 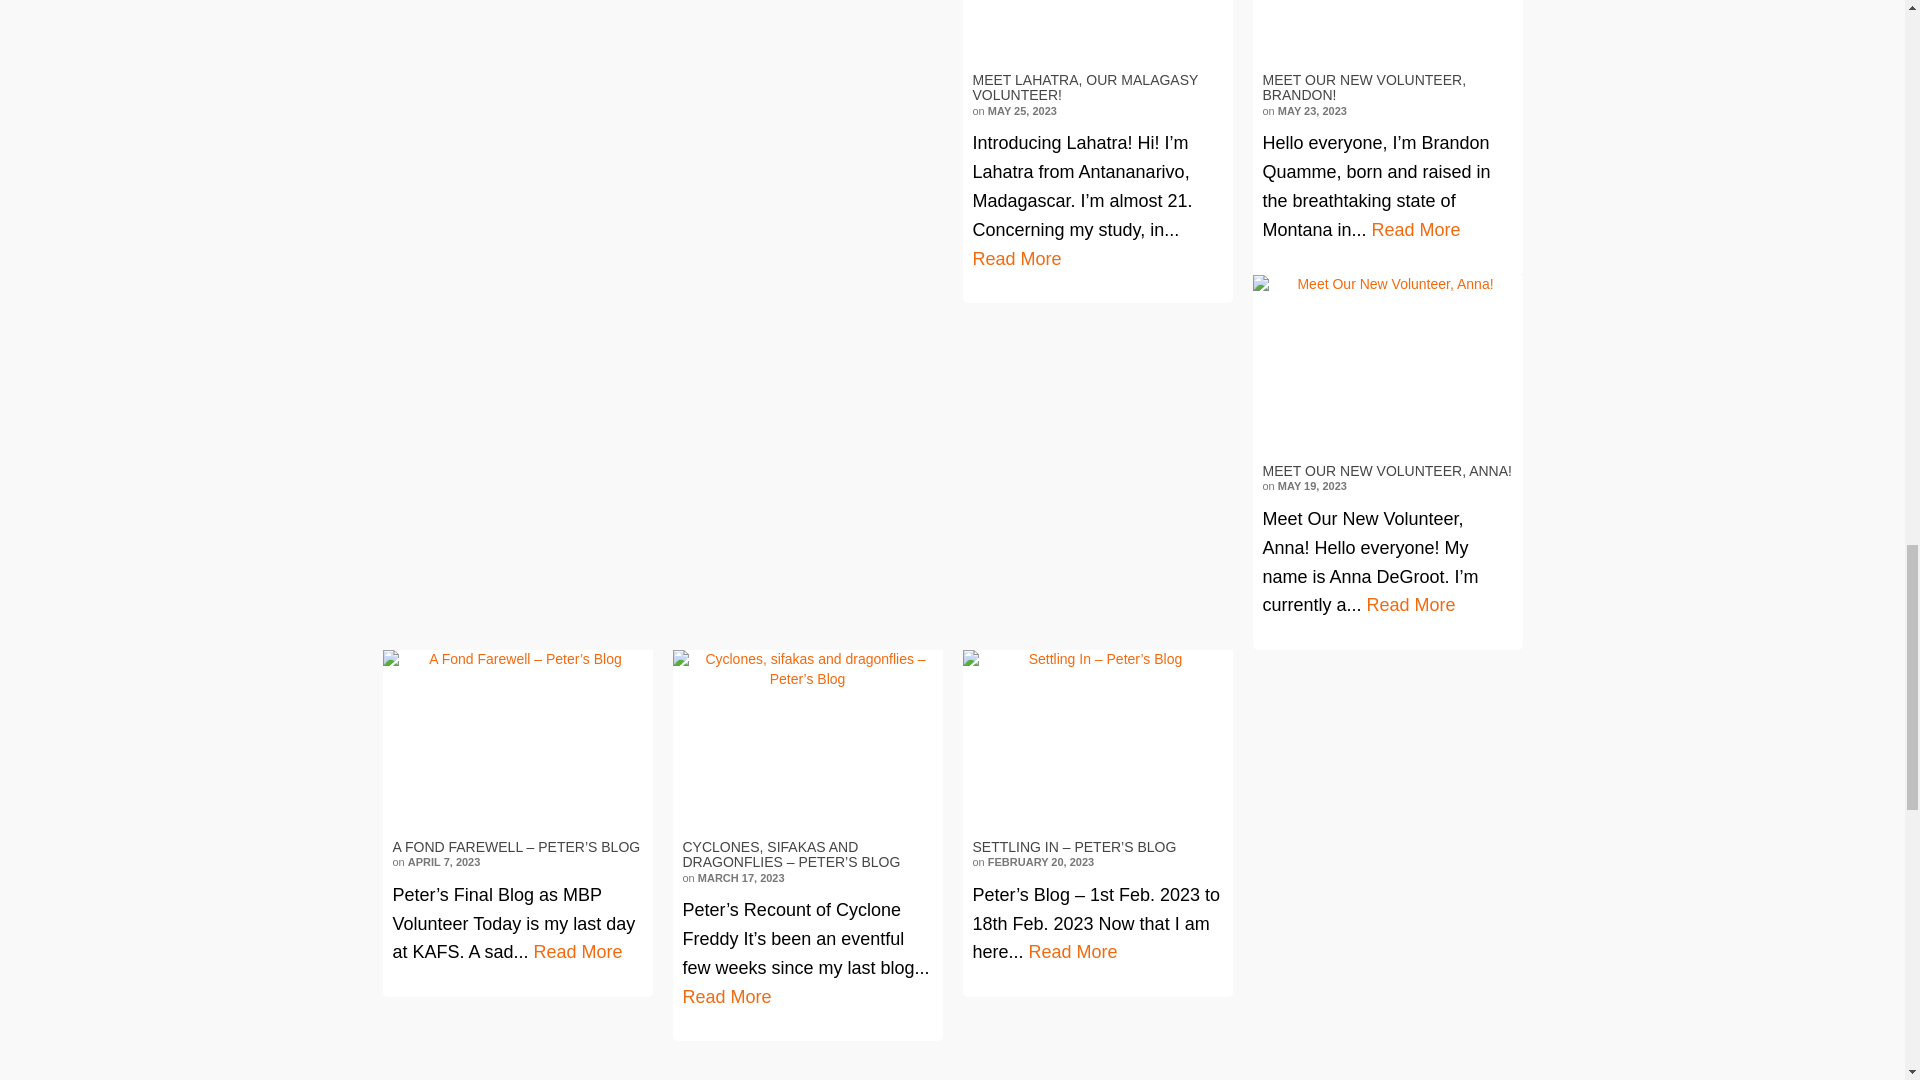 What do you see at coordinates (1386, 30) in the screenshot?
I see `Meet Our New Volunteer, Brandon!` at bounding box center [1386, 30].